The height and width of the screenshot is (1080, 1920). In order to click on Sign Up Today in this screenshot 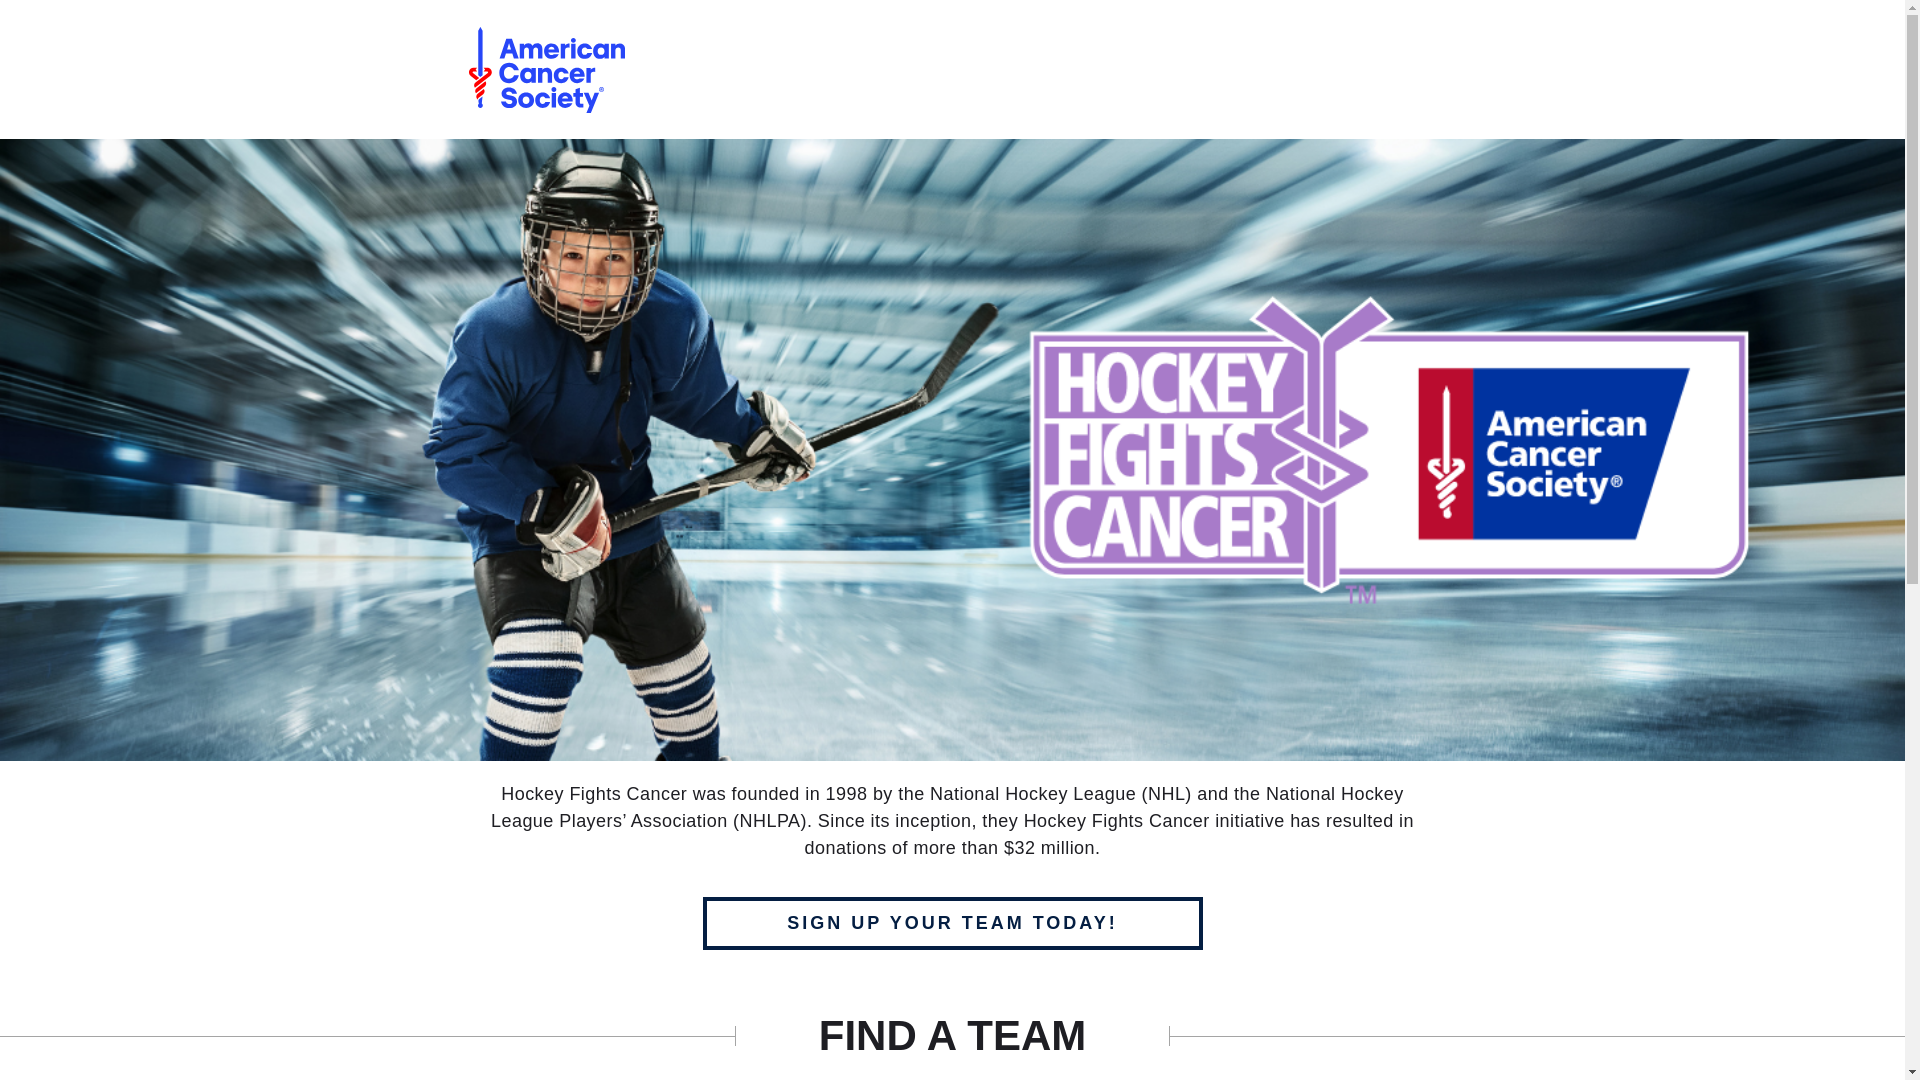, I will do `click(952, 924)`.